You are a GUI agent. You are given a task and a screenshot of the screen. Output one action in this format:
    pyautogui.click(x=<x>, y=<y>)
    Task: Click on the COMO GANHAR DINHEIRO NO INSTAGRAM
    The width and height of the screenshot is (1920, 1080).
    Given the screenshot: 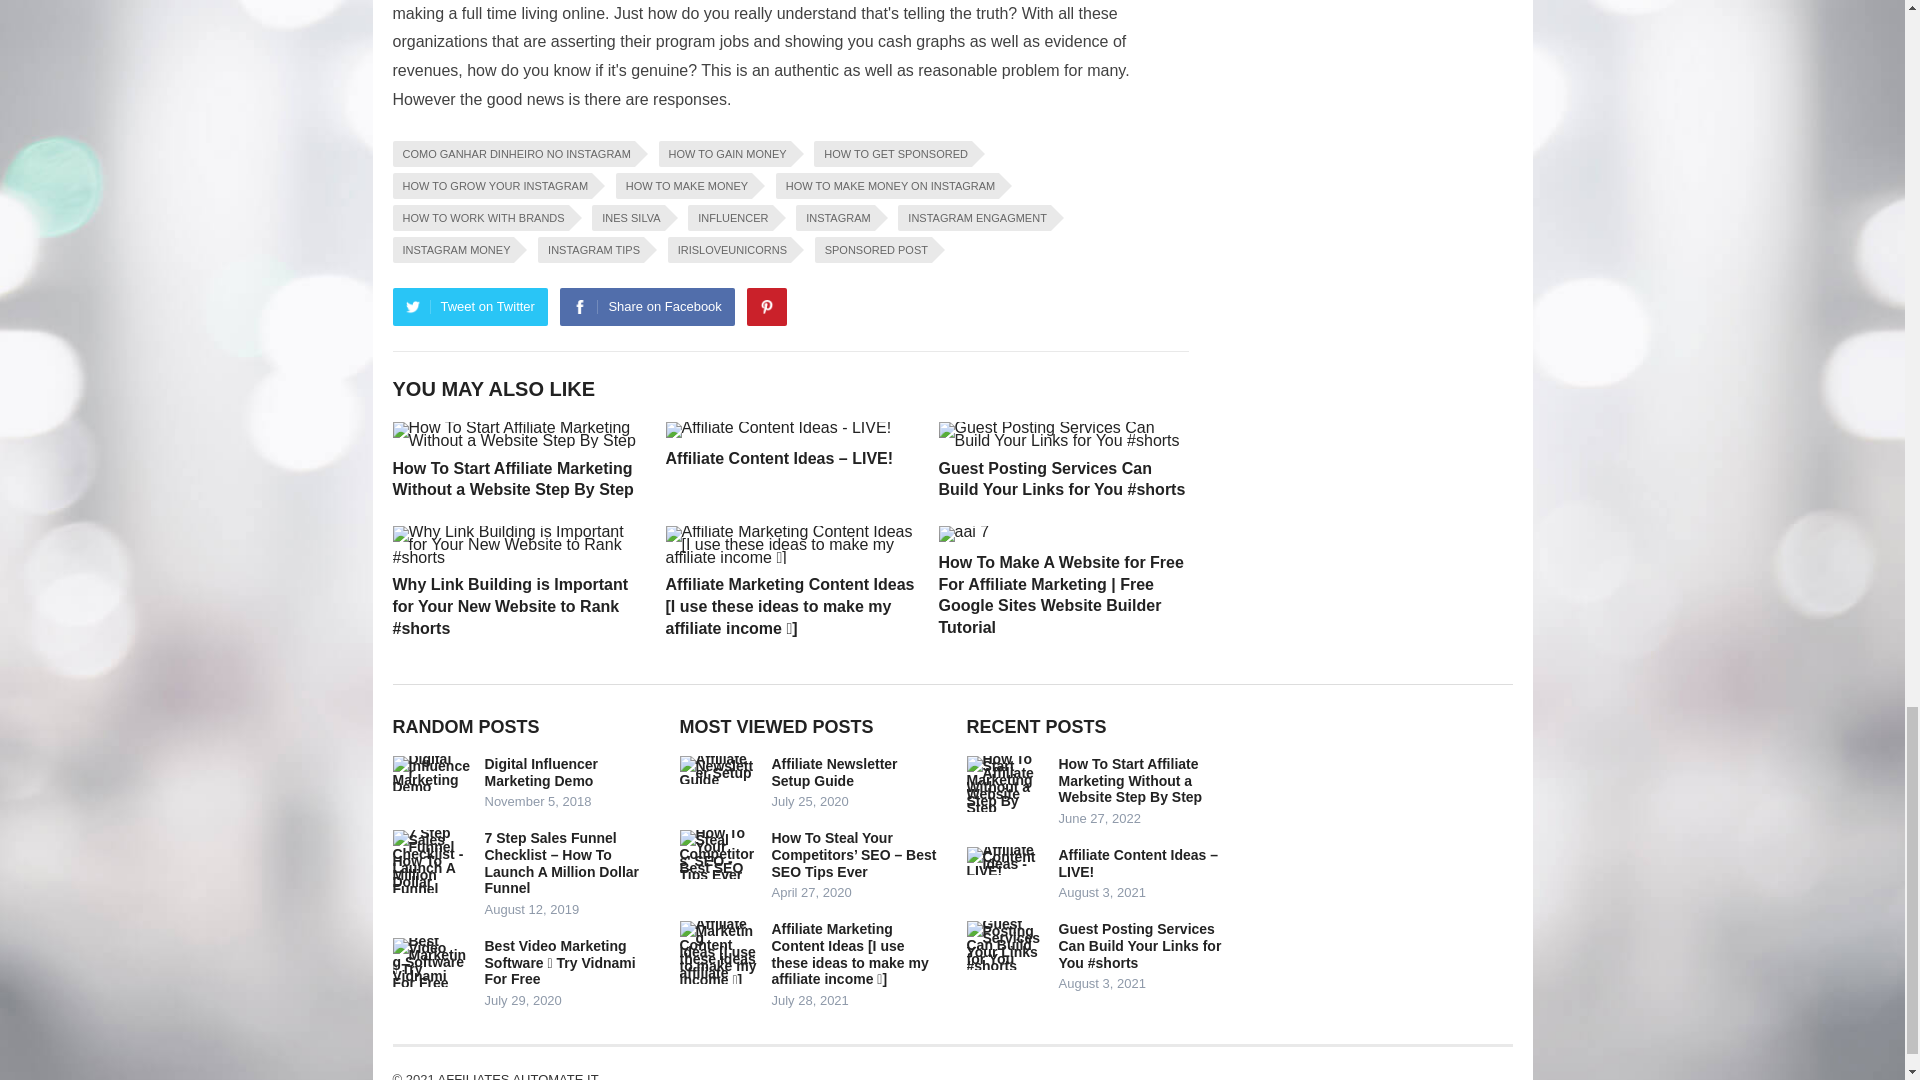 What is the action you would take?
    pyautogui.click(x=512, y=154)
    